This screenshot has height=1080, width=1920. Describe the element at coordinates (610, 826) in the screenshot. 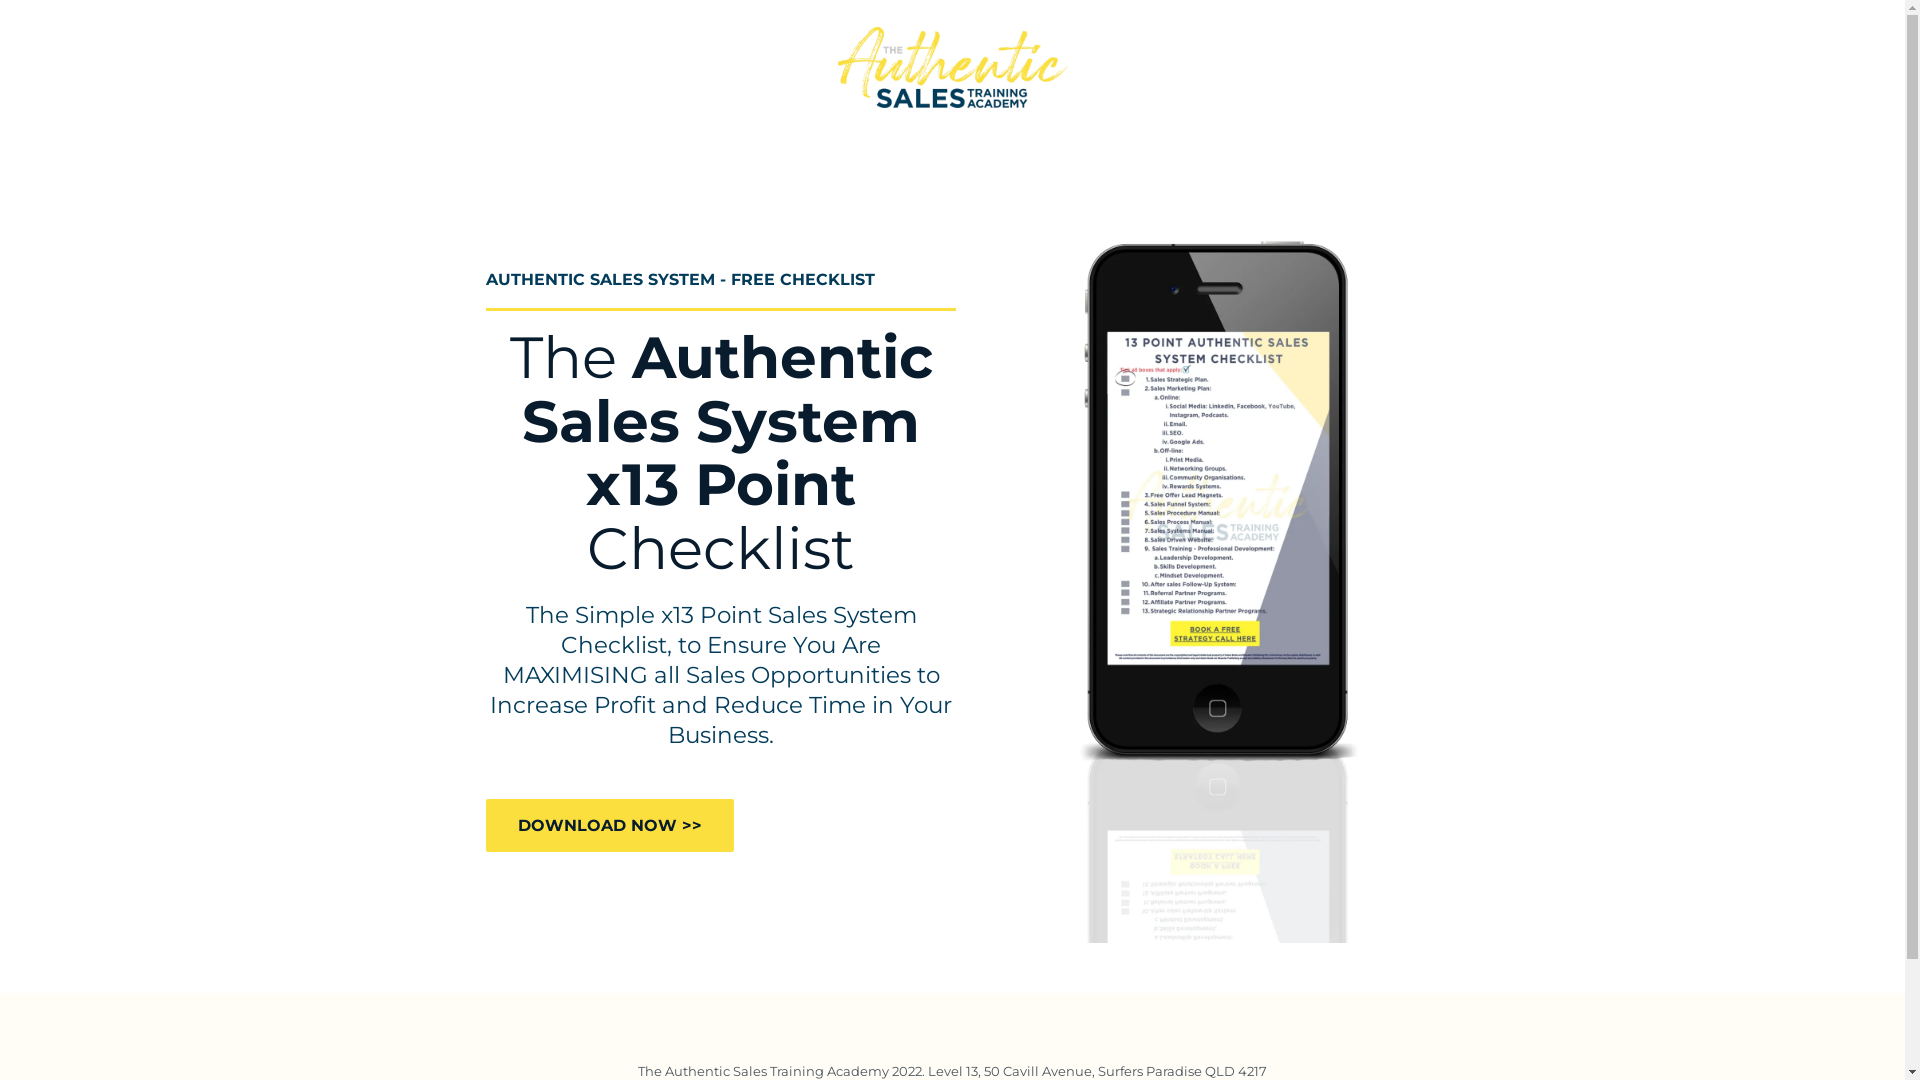

I see `DOWNLOAD NOW >>` at that location.